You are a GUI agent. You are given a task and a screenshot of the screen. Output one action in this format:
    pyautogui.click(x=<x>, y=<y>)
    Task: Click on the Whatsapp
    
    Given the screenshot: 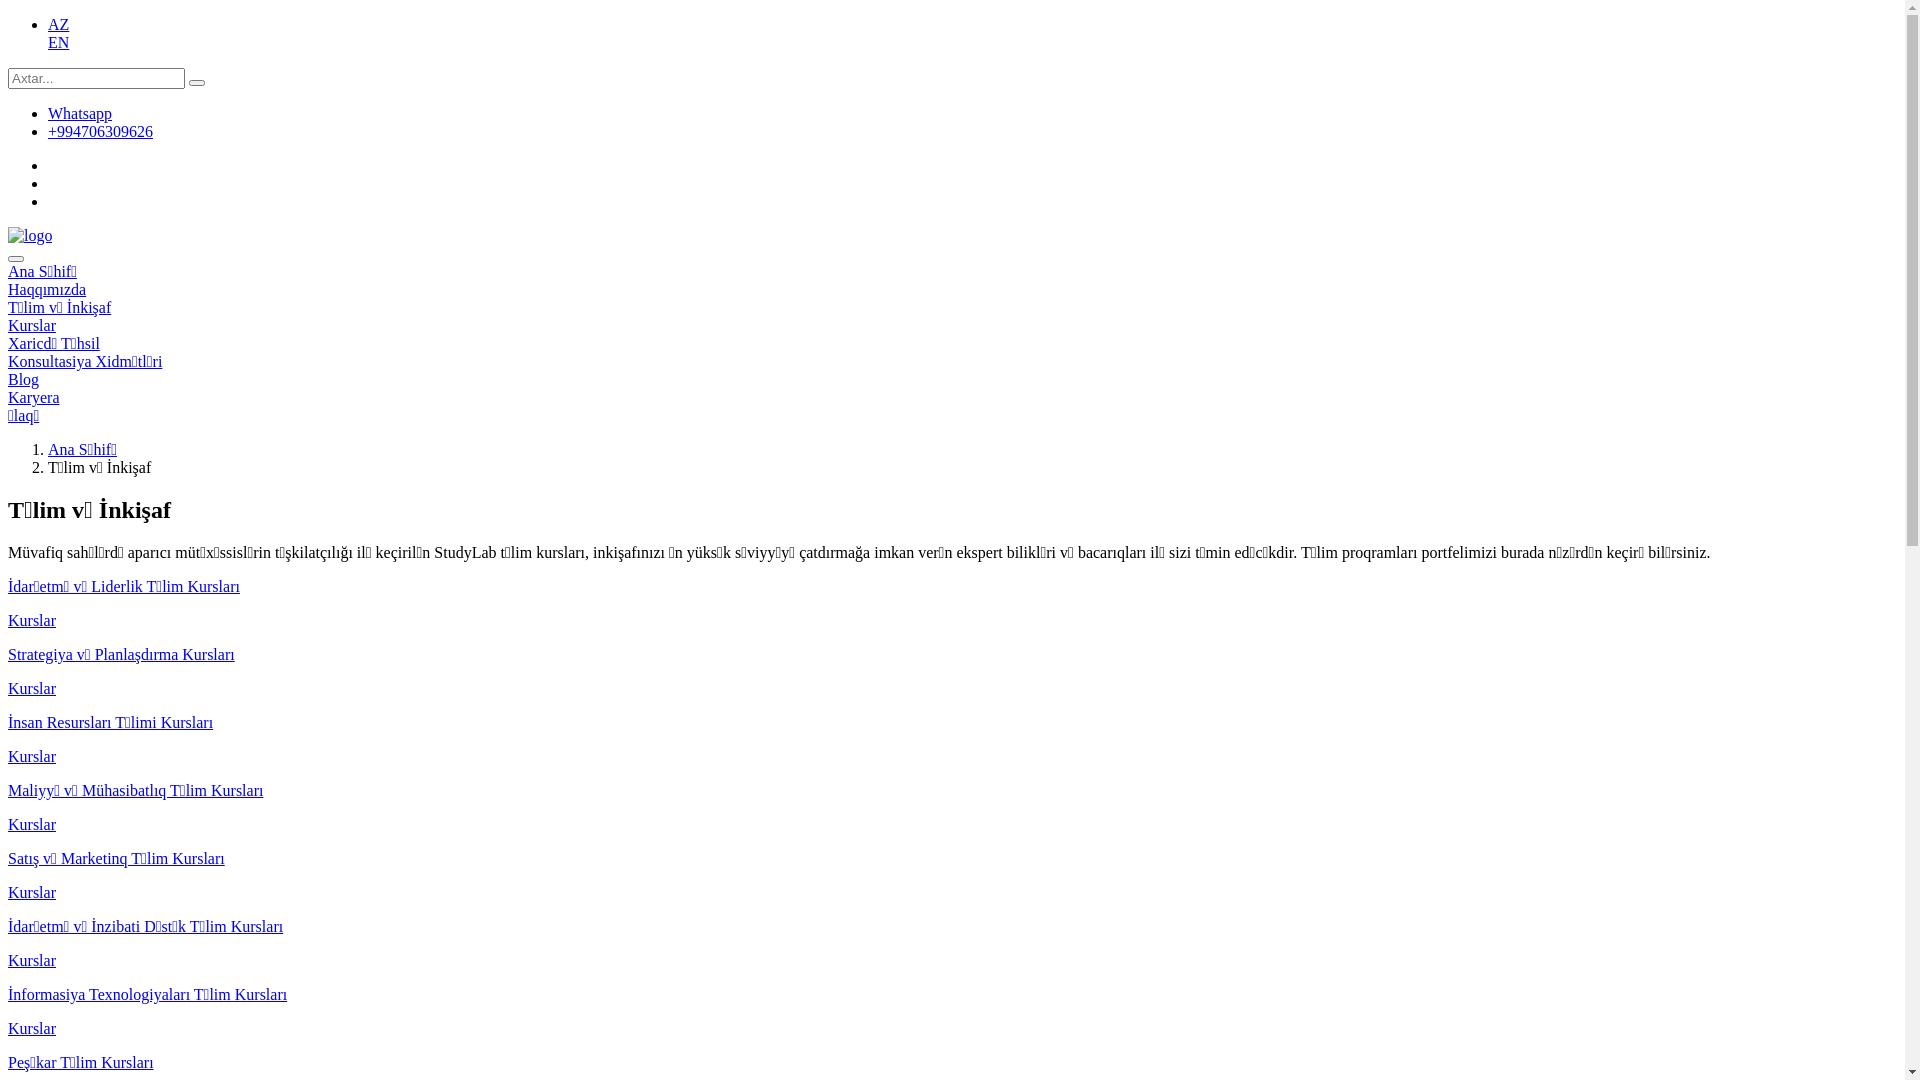 What is the action you would take?
    pyautogui.click(x=80, y=114)
    